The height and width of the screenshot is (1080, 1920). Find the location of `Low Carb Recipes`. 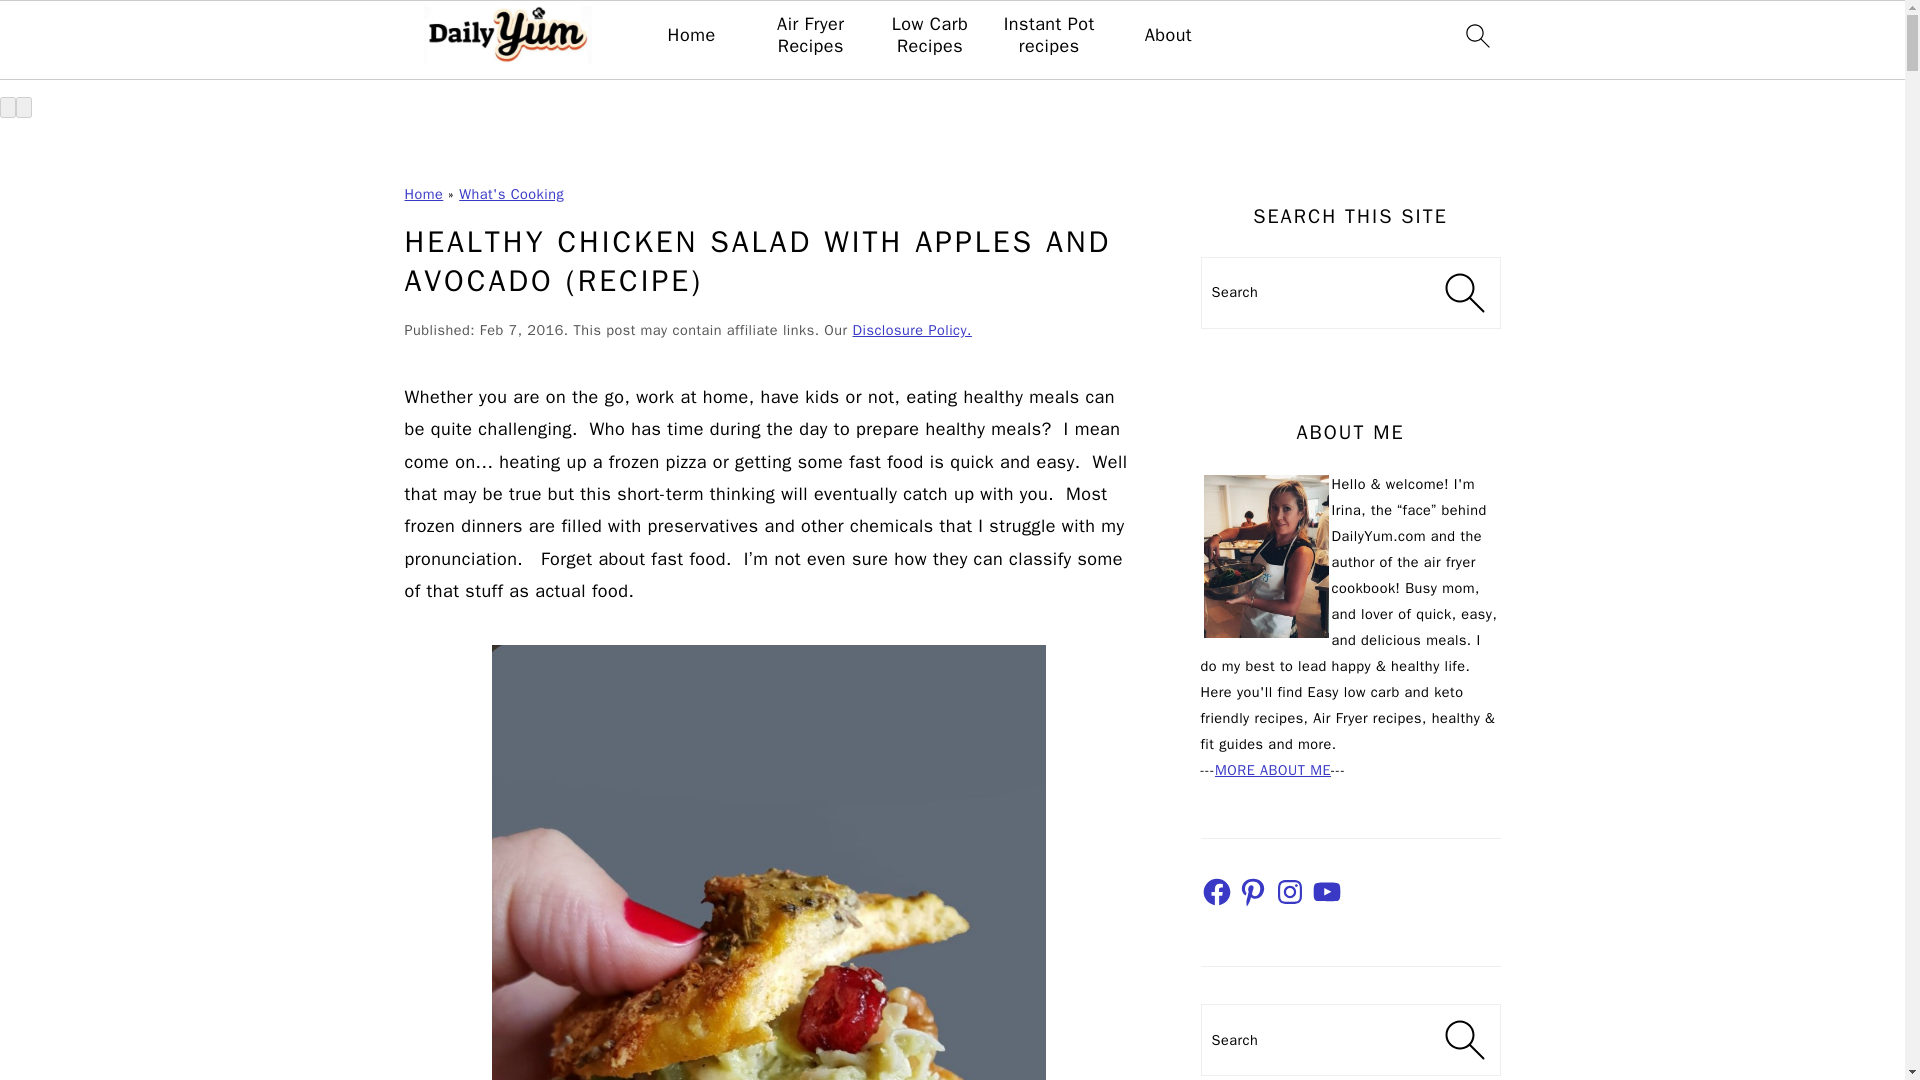

Low Carb Recipes is located at coordinates (930, 36).